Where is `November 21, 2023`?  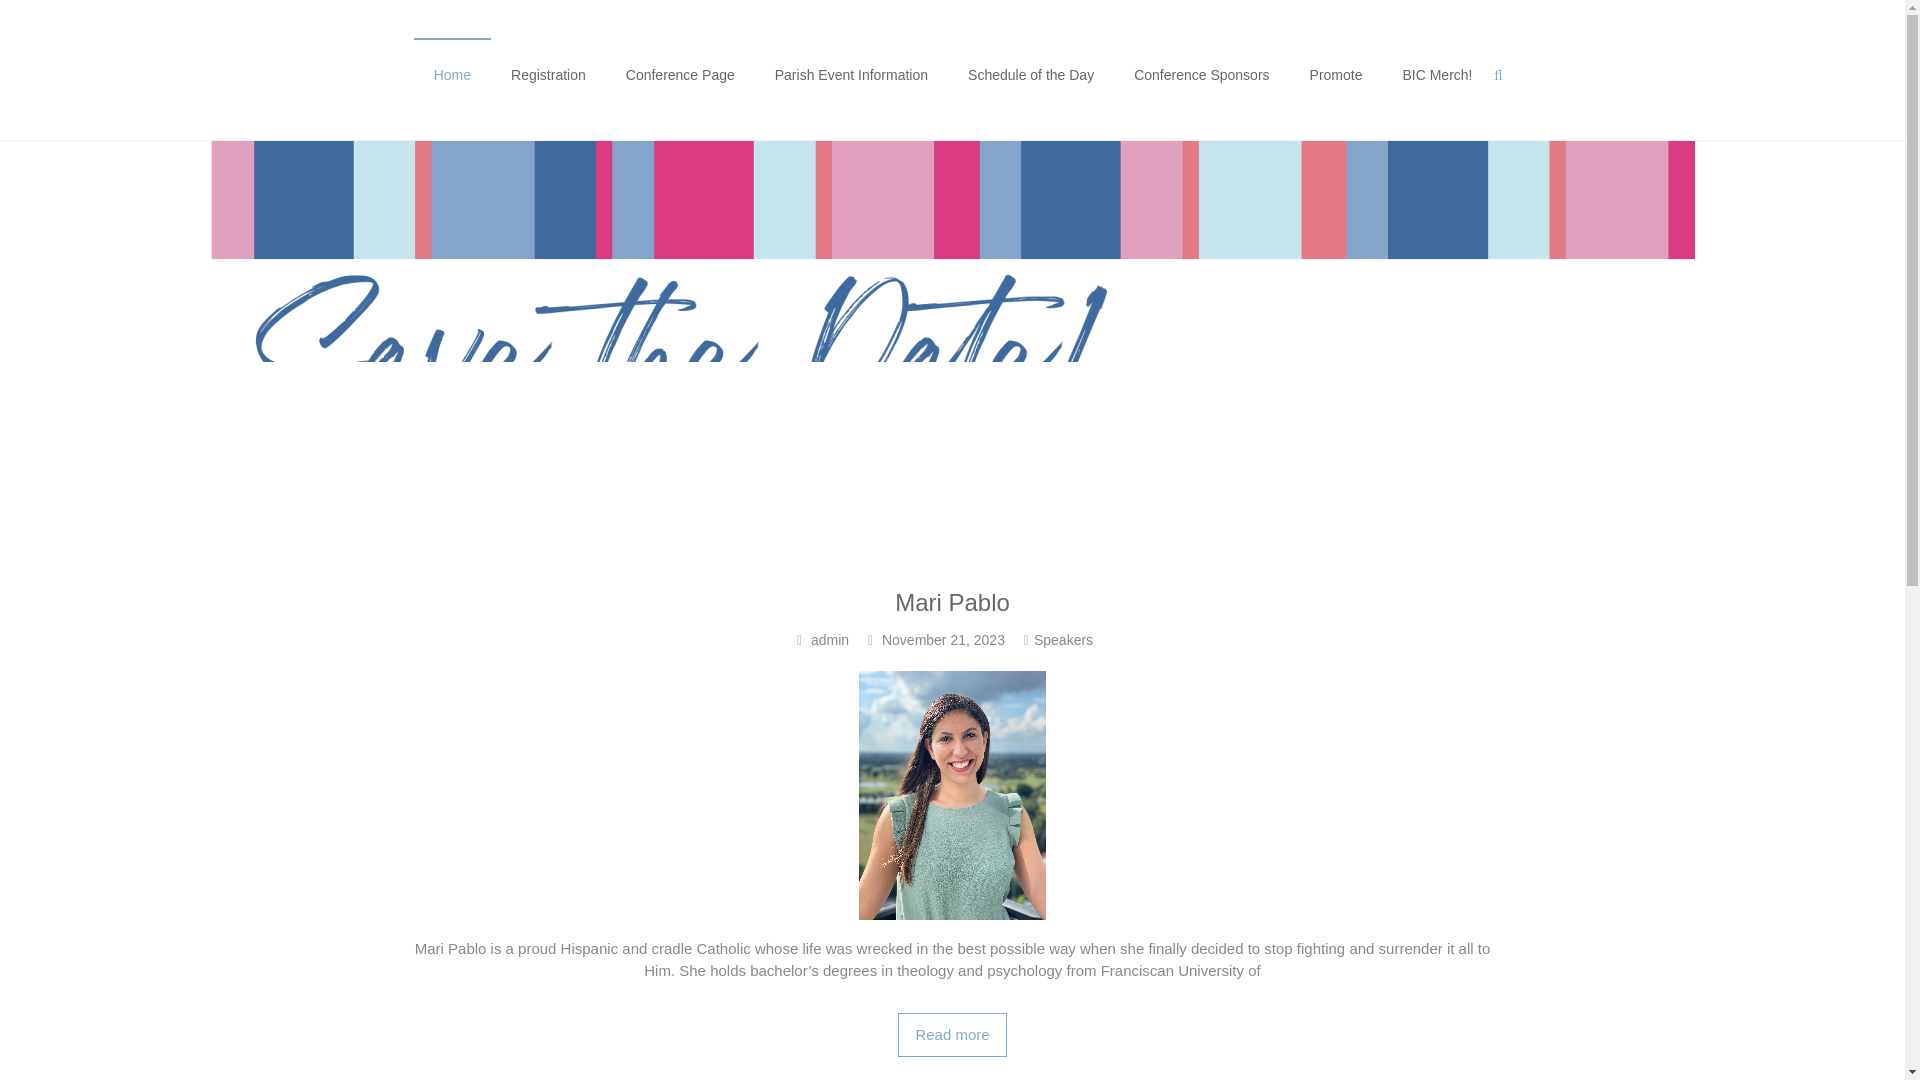 November 21, 2023 is located at coordinates (942, 640).